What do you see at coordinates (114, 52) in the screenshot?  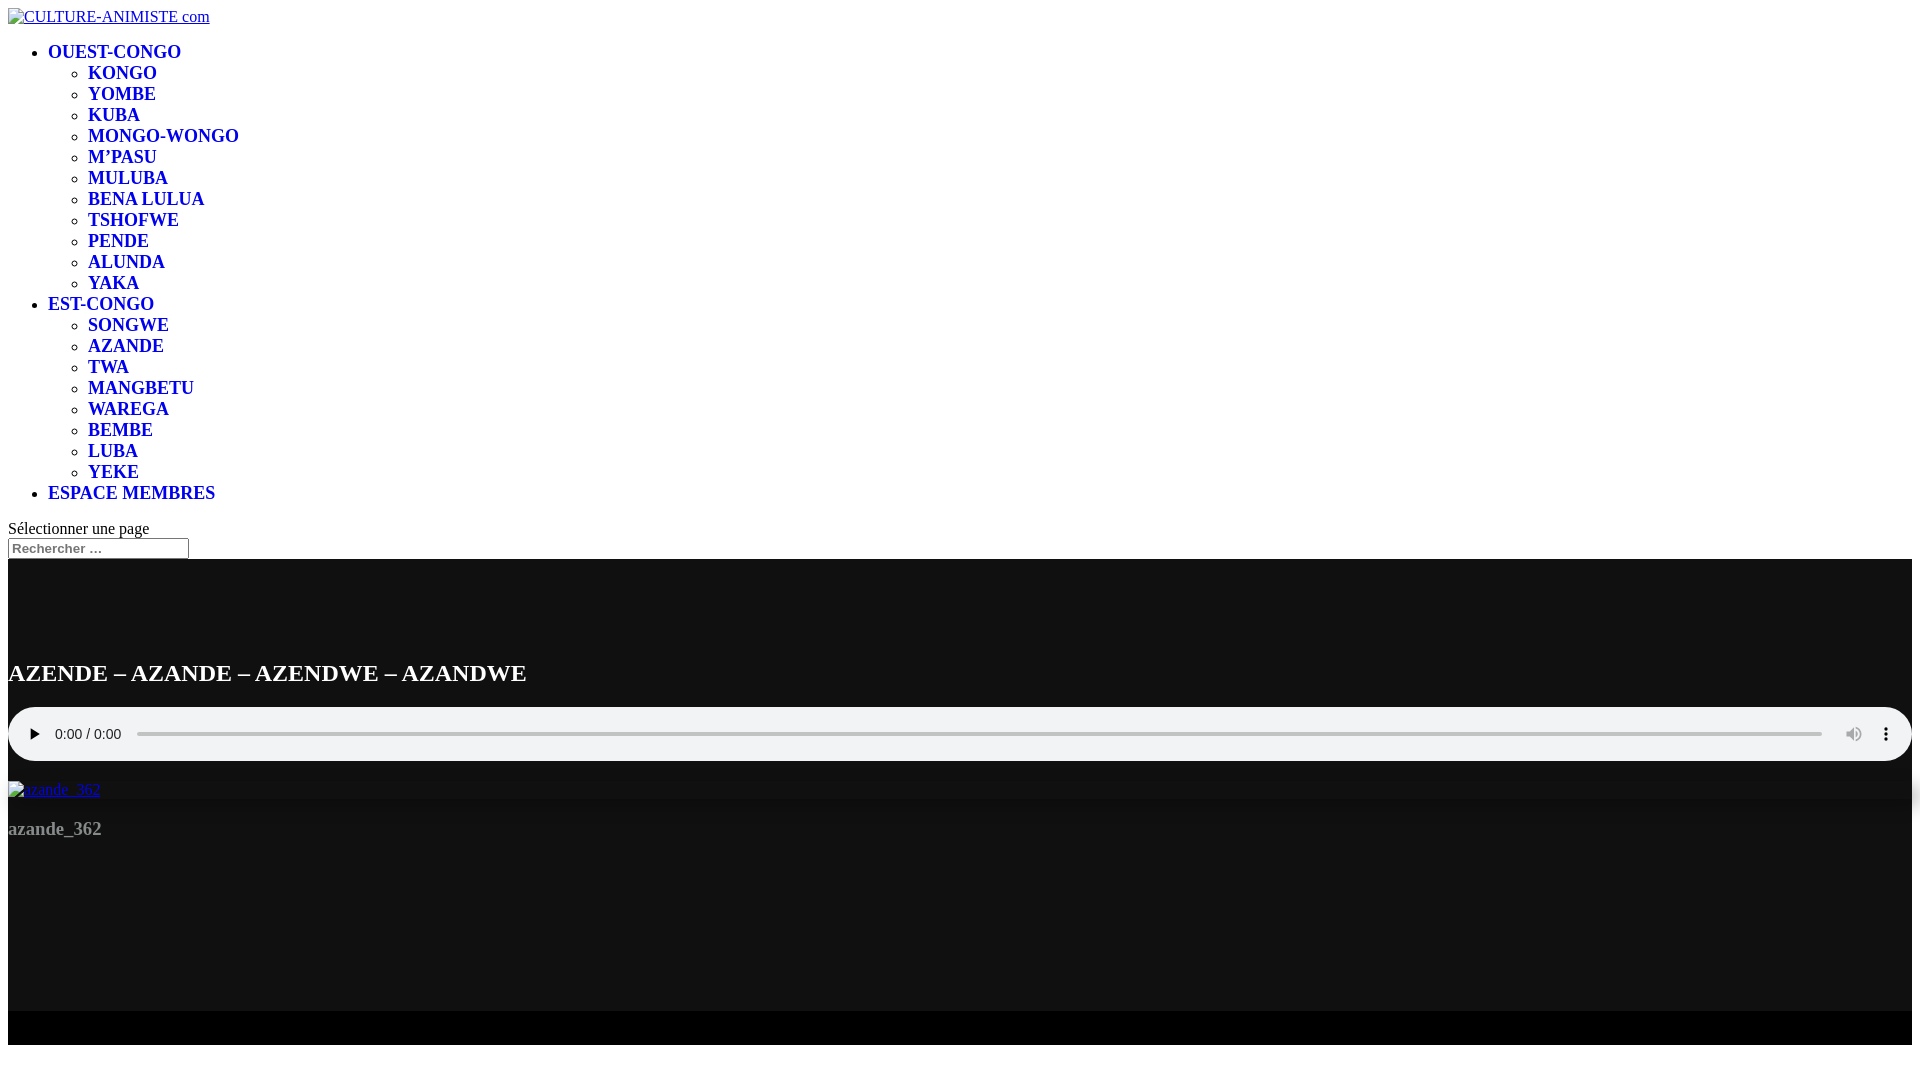 I see `OUEST-CONGO` at bounding box center [114, 52].